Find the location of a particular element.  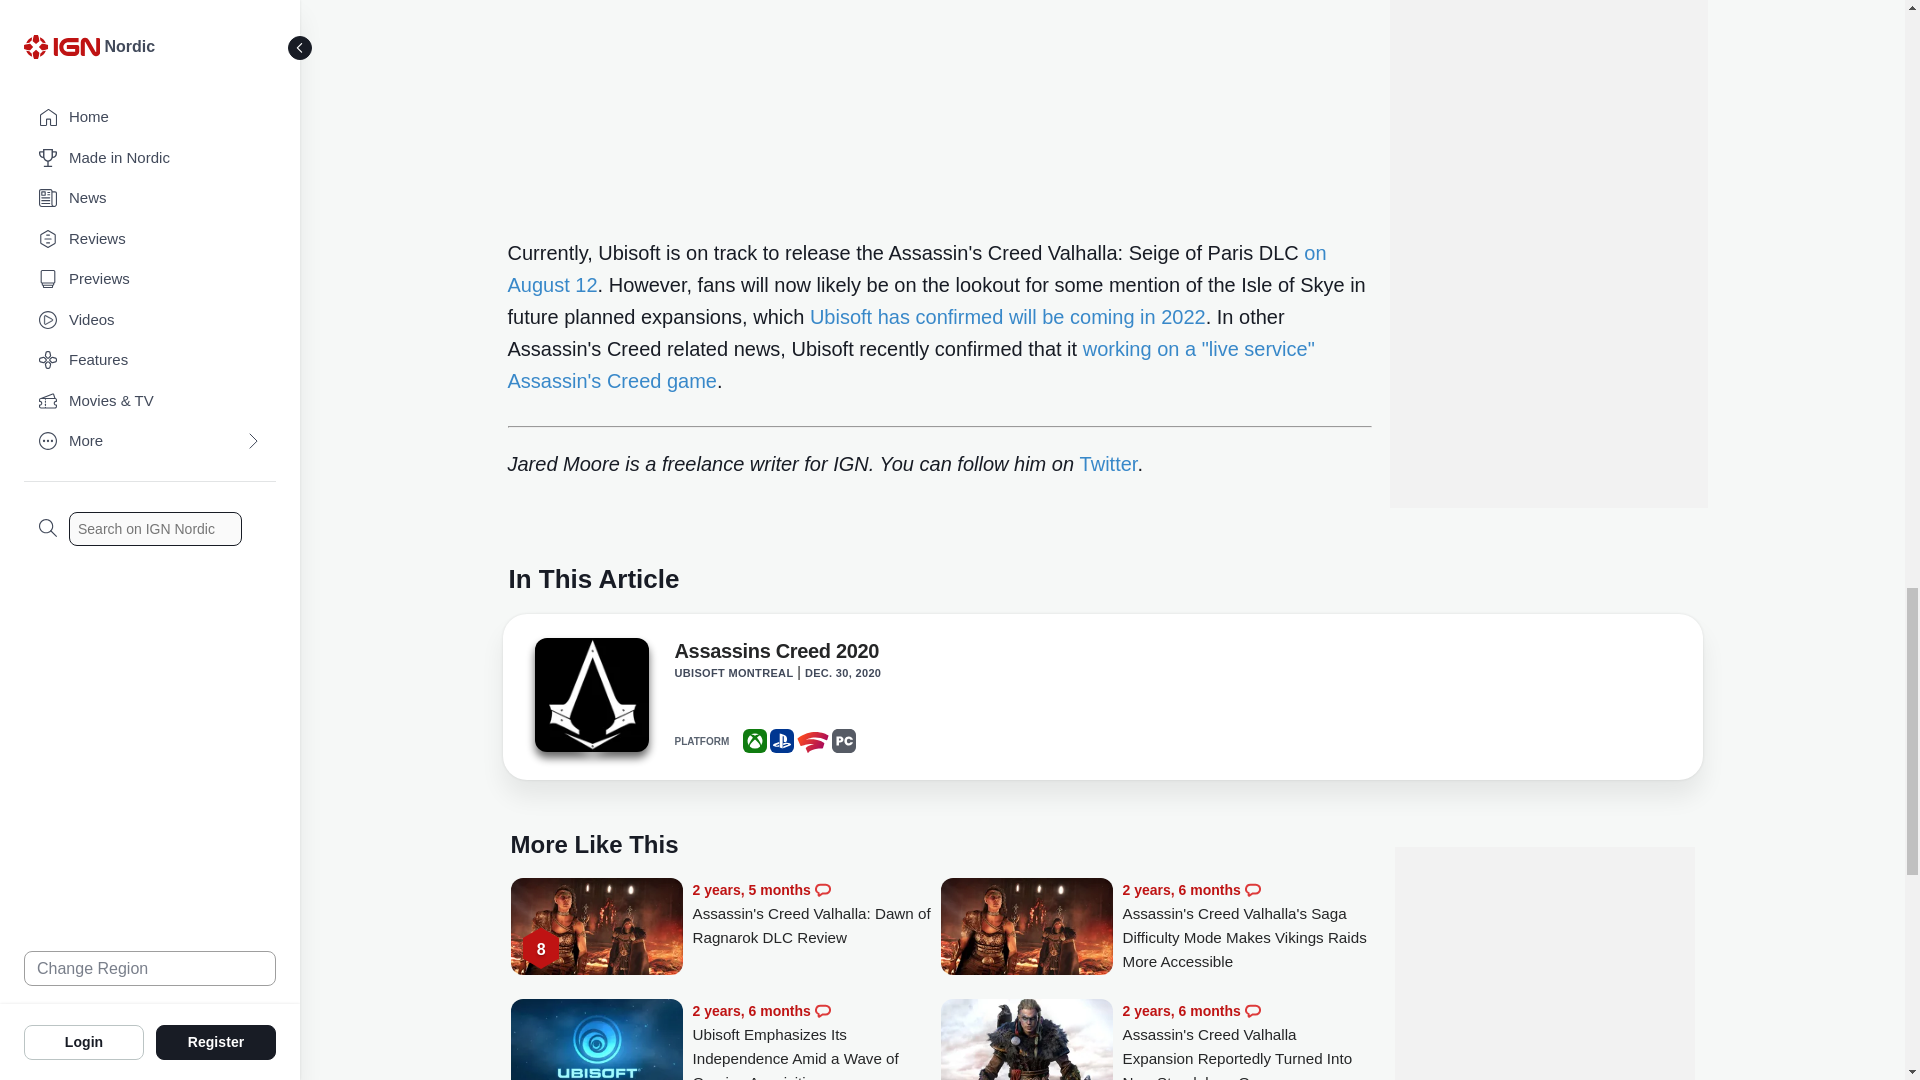

Assassins Creed 2020 is located at coordinates (590, 700).